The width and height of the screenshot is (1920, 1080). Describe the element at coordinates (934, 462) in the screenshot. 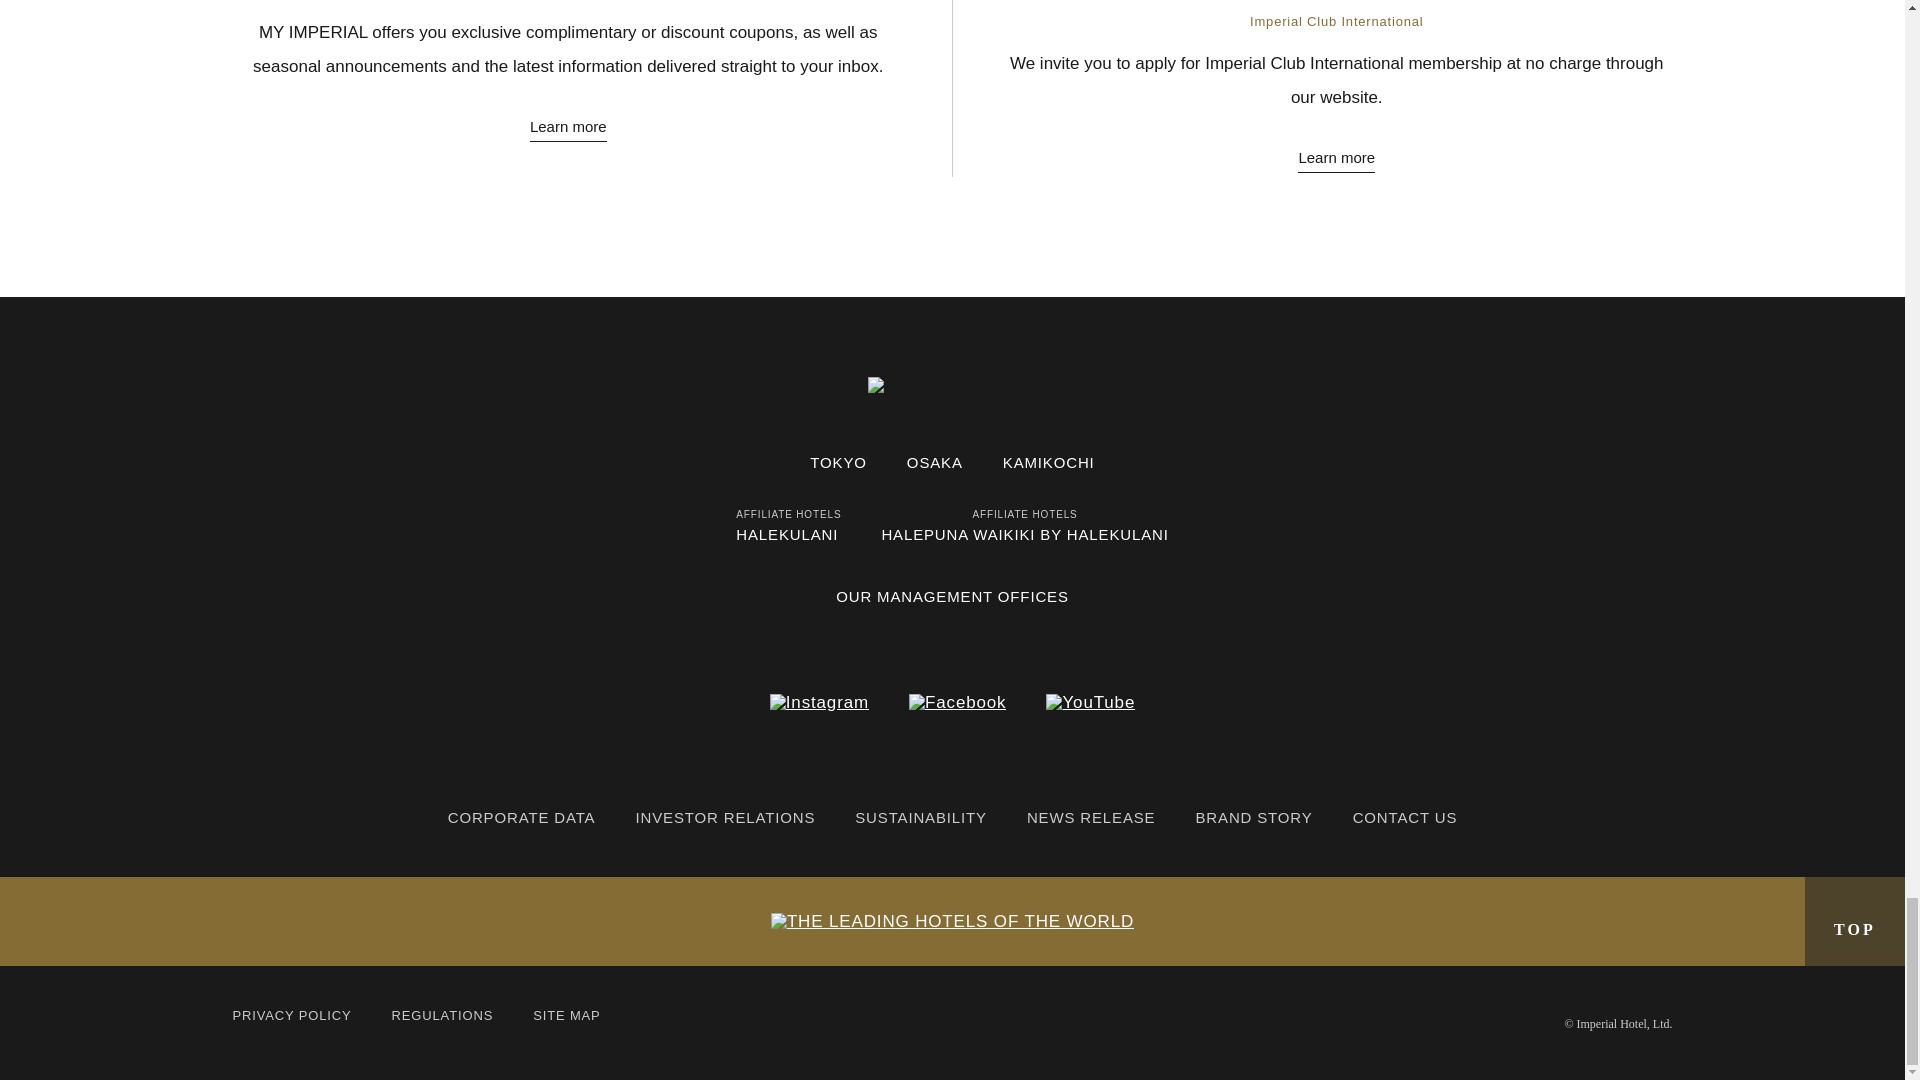

I see `OSAKA` at that location.